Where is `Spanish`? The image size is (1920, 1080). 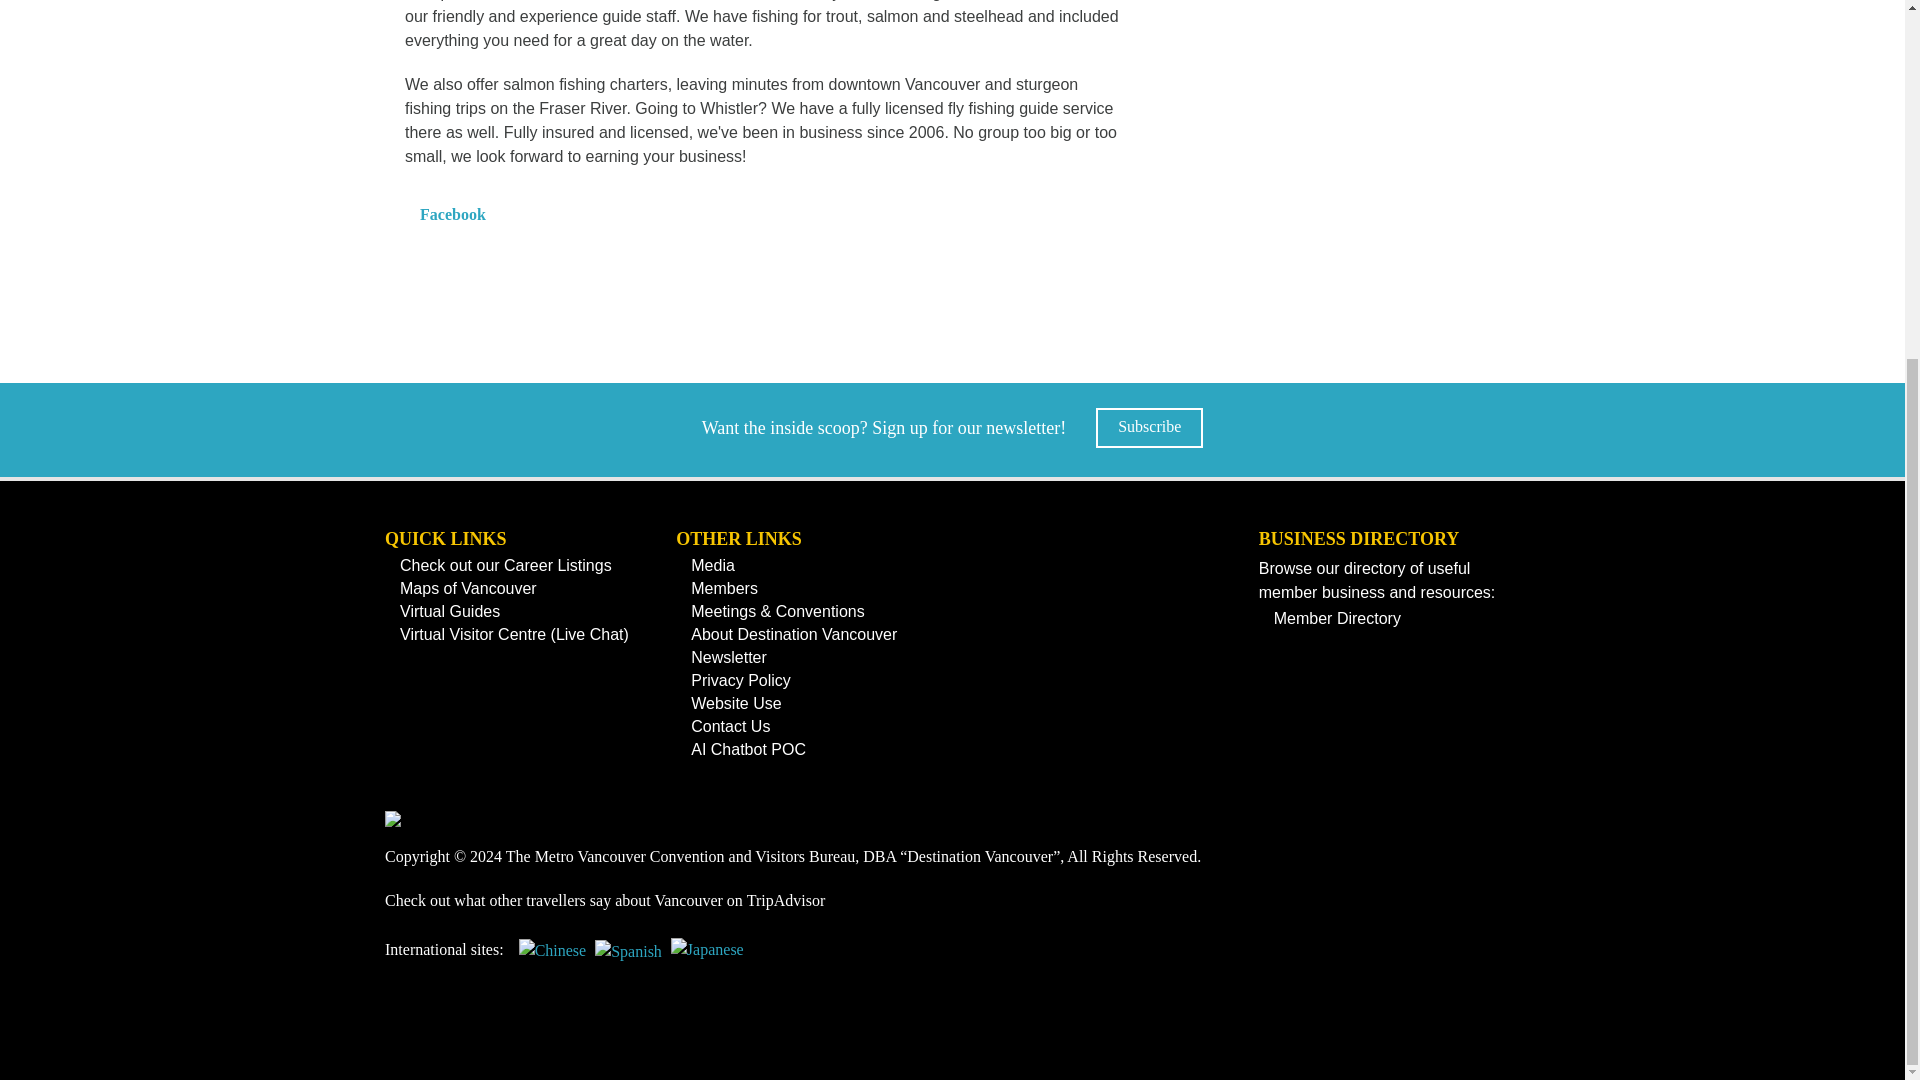 Spanish is located at coordinates (628, 958).